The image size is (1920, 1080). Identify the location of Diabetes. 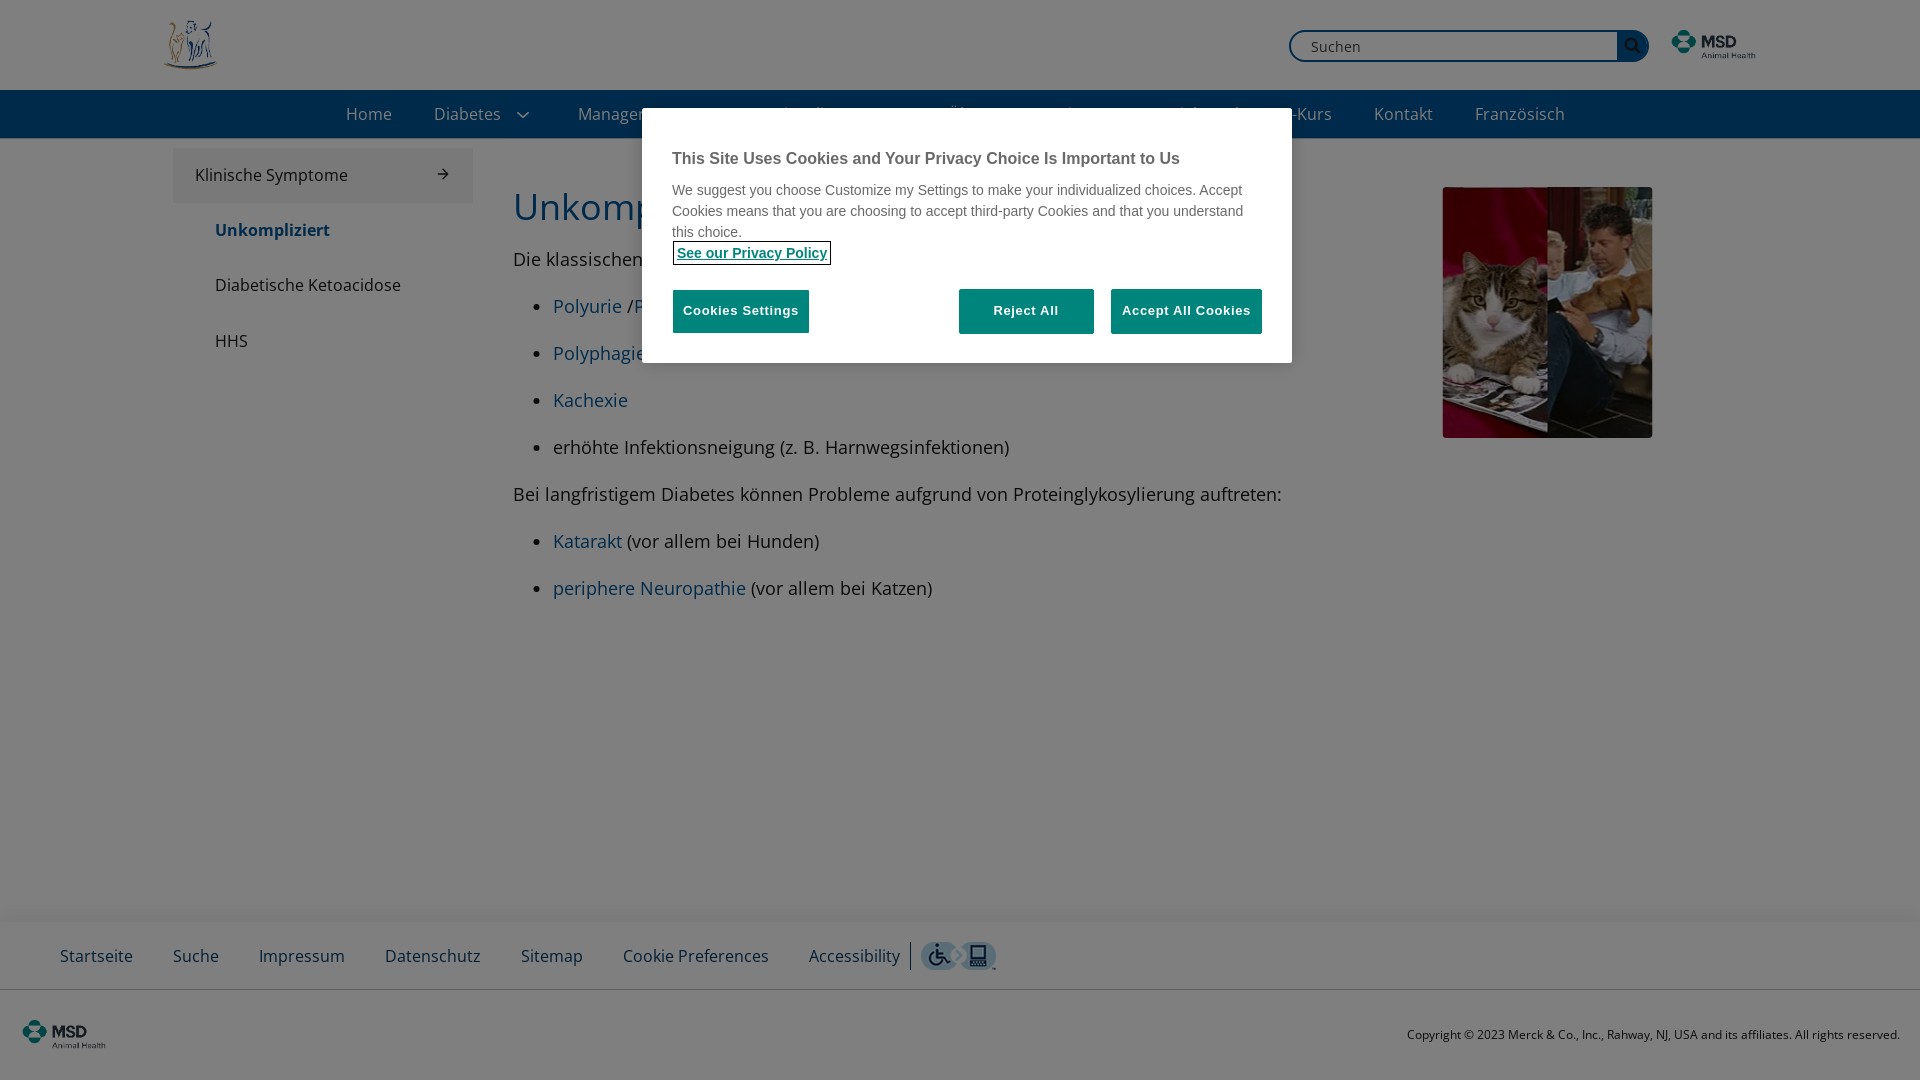
(468, 114).